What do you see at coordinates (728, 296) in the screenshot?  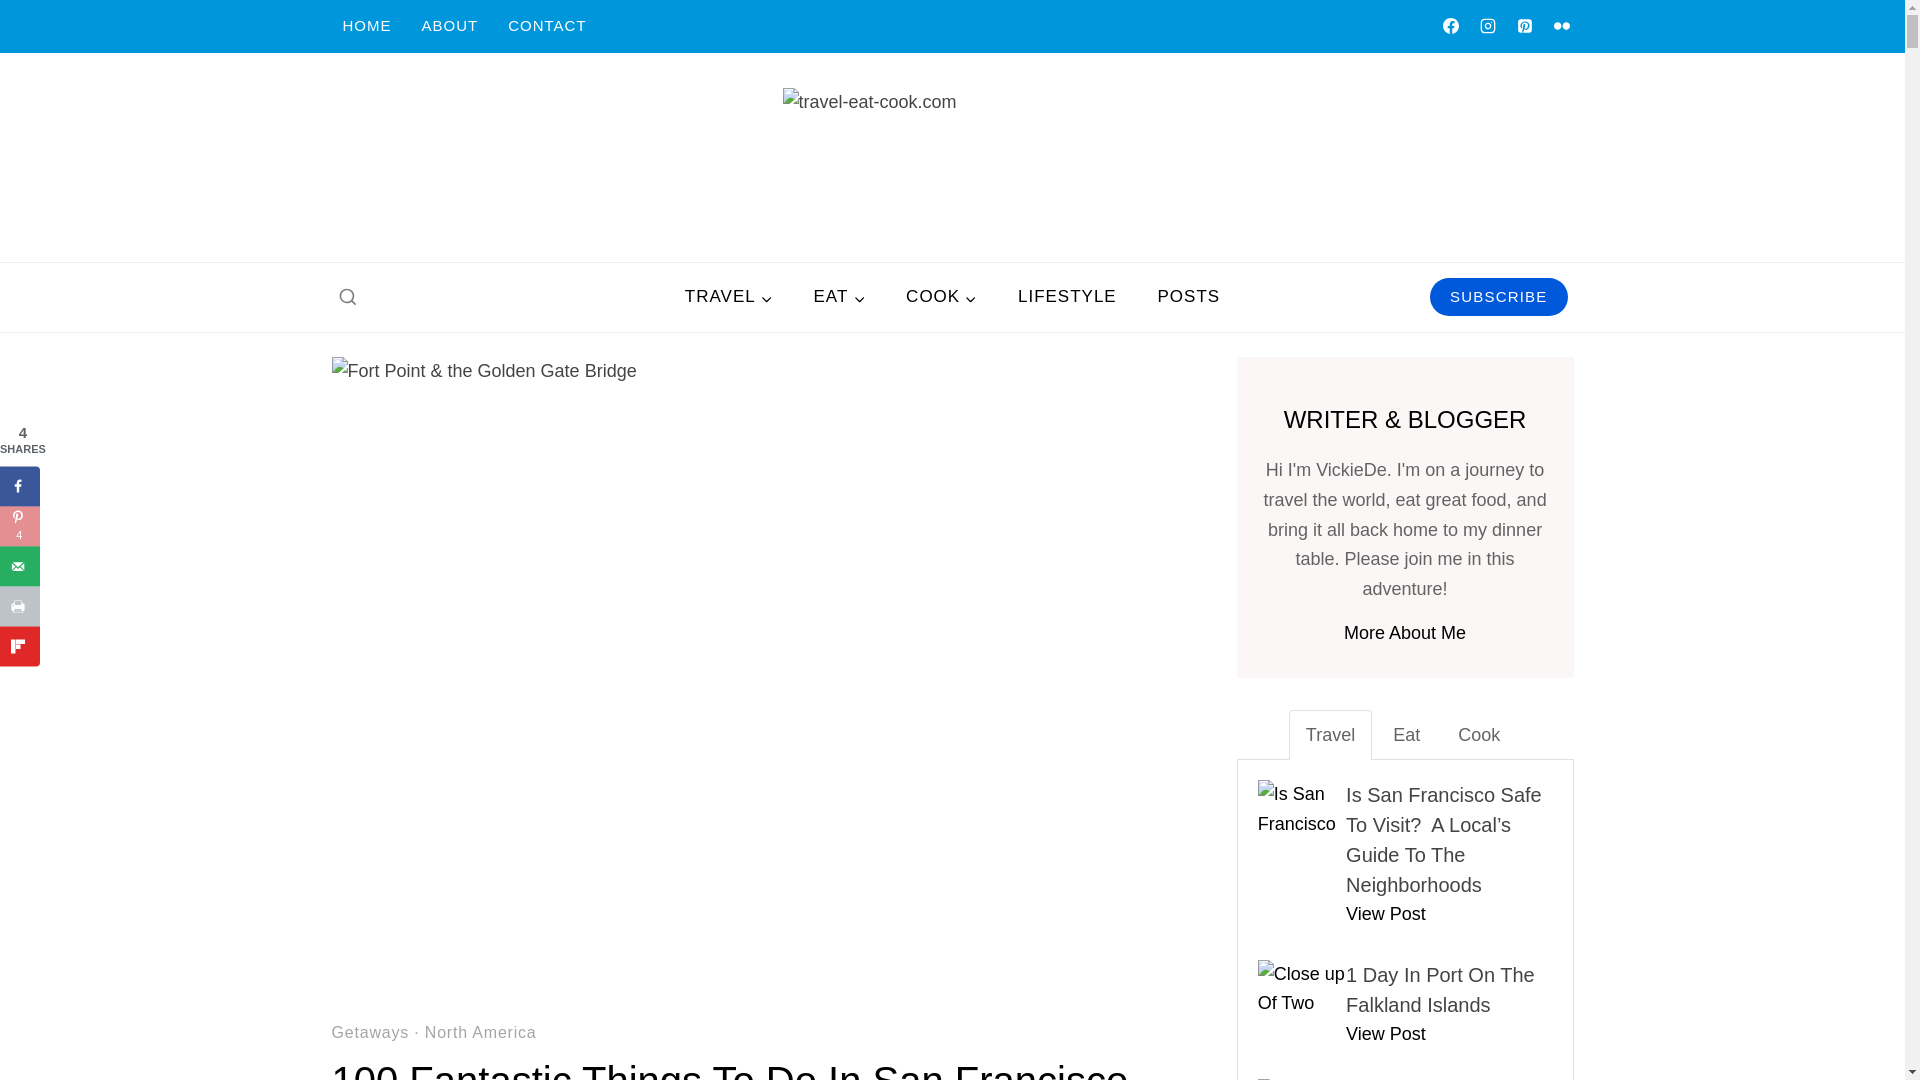 I see `TRAVEL` at bounding box center [728, 296].